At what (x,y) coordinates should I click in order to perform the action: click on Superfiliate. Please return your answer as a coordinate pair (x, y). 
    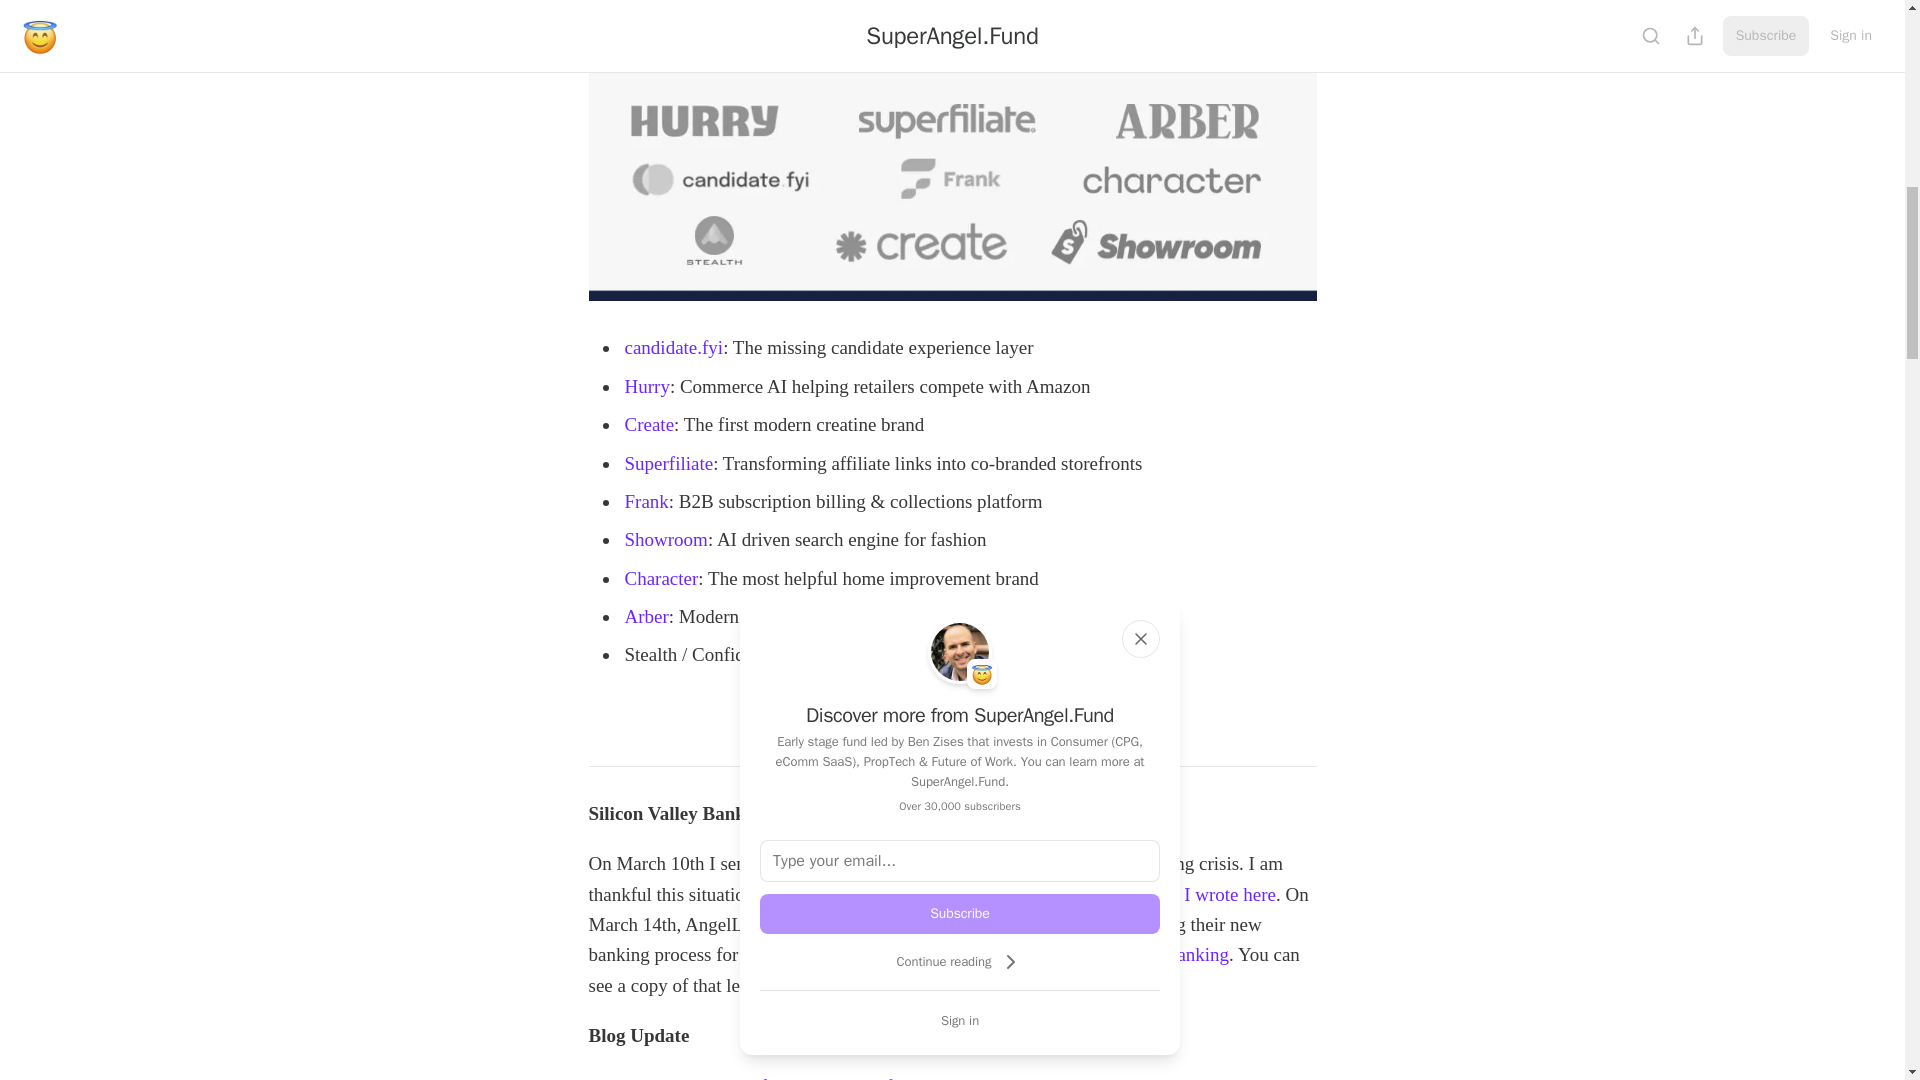
    Looking at the image, I should click on (668, 462).